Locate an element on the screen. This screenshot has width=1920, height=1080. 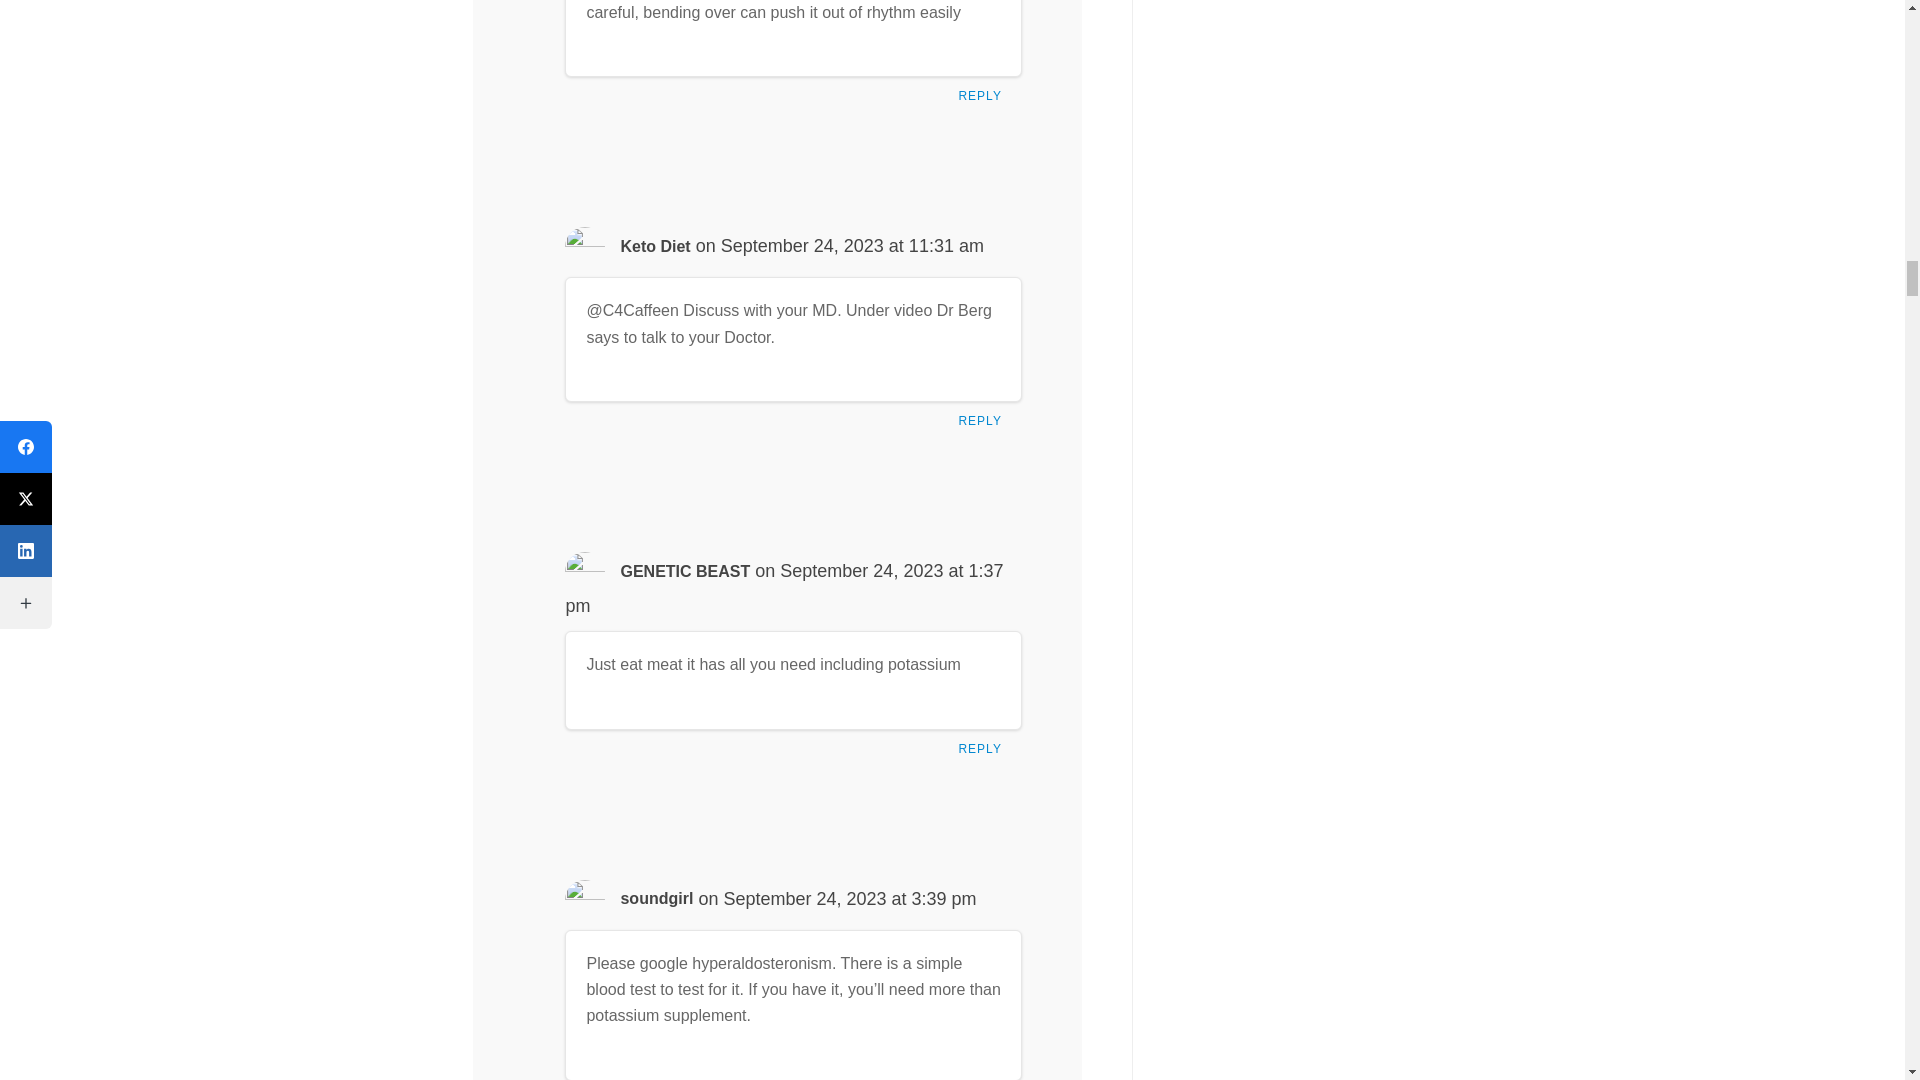
REPLY is located at coordinates (984, 426).